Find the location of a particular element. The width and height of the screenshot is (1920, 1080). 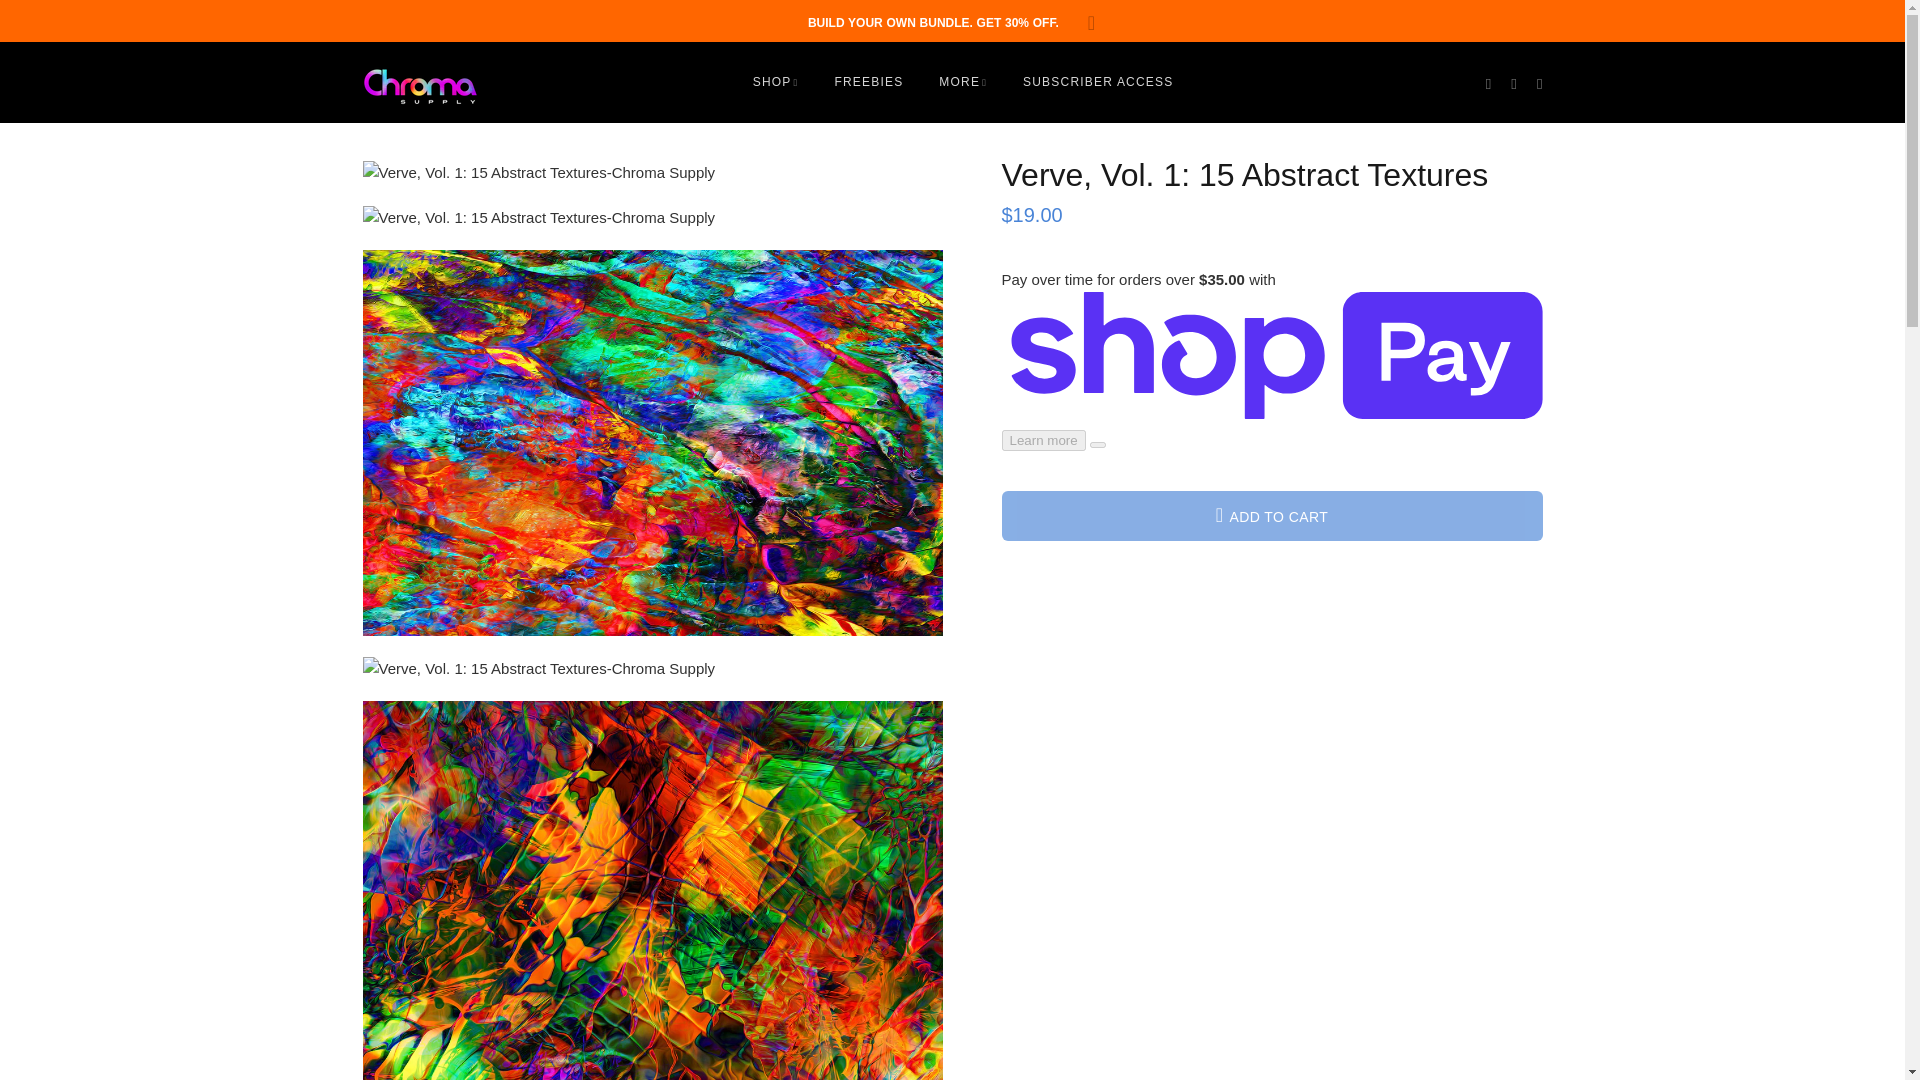

SHOP is located at coordinates (779, 82).